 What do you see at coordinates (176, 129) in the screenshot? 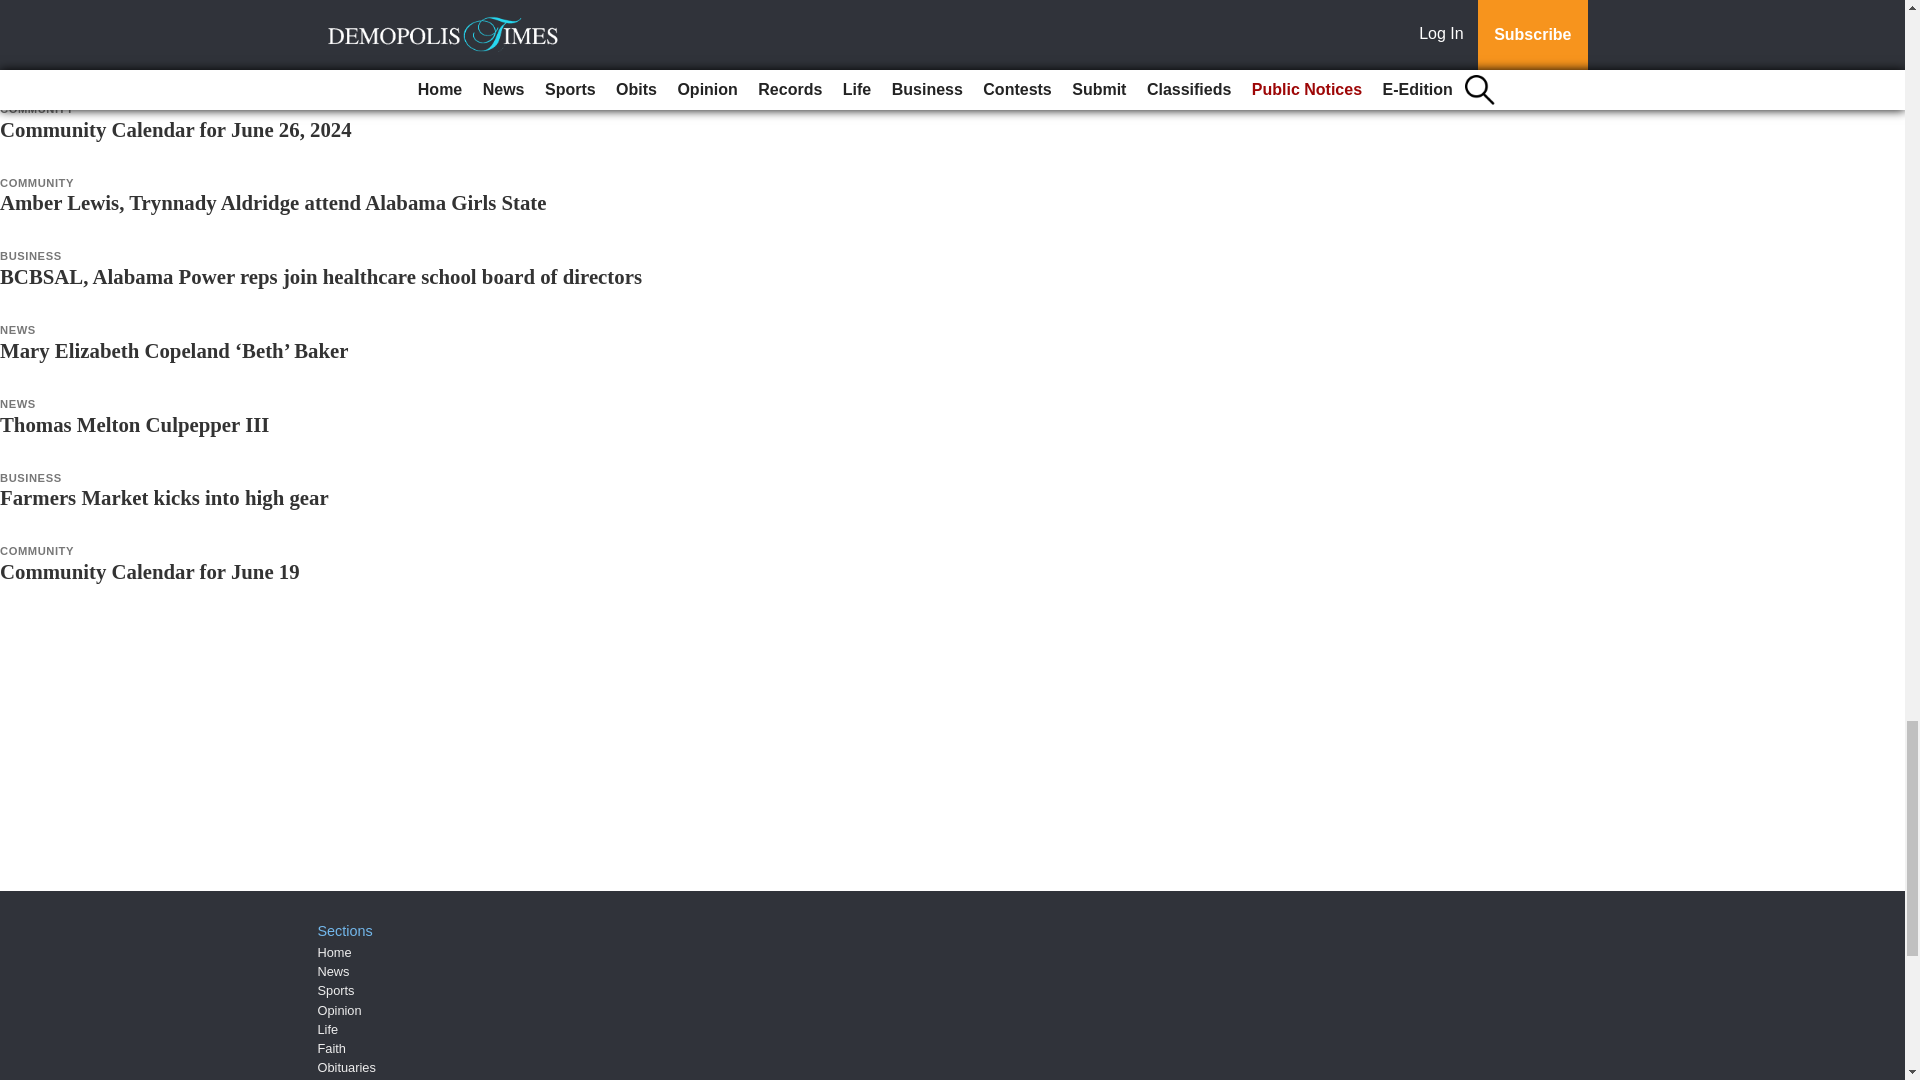
I see `Community Calendar for June 26, 2024` at bounding box center [176, 129].